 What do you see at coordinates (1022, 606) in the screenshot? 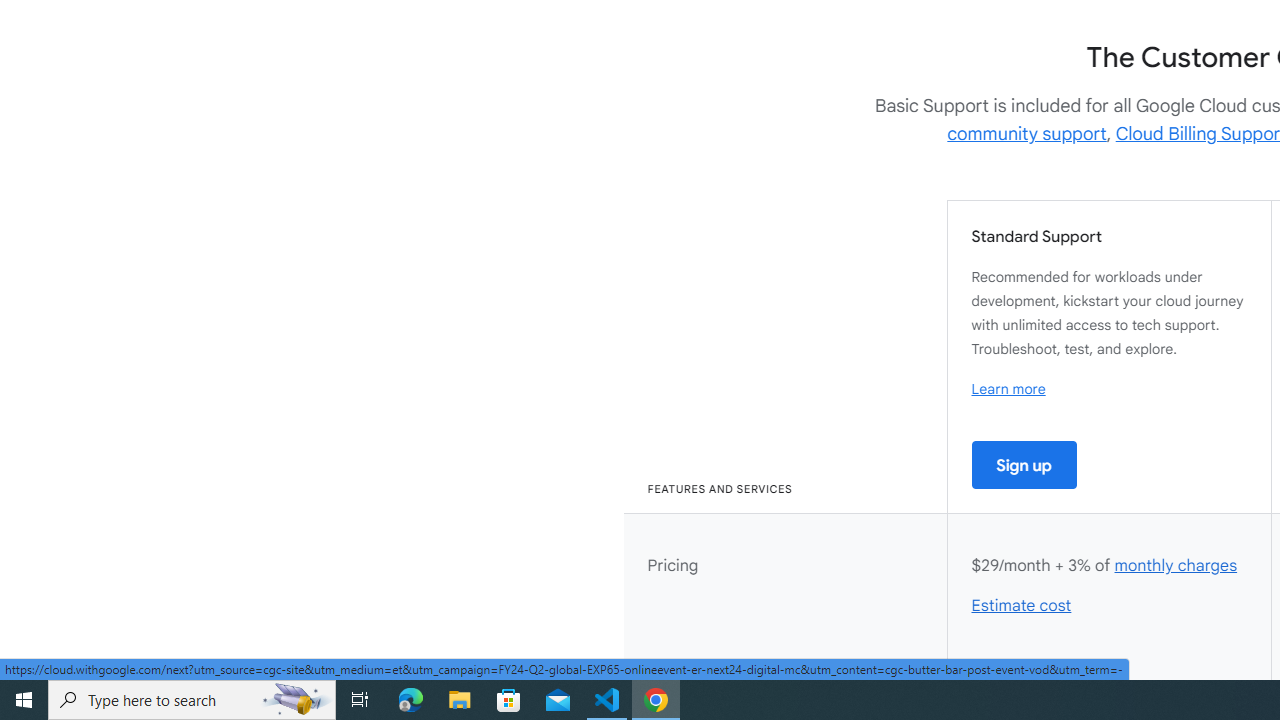
I see `Estimate cost` at bounding box center [1022, 606].